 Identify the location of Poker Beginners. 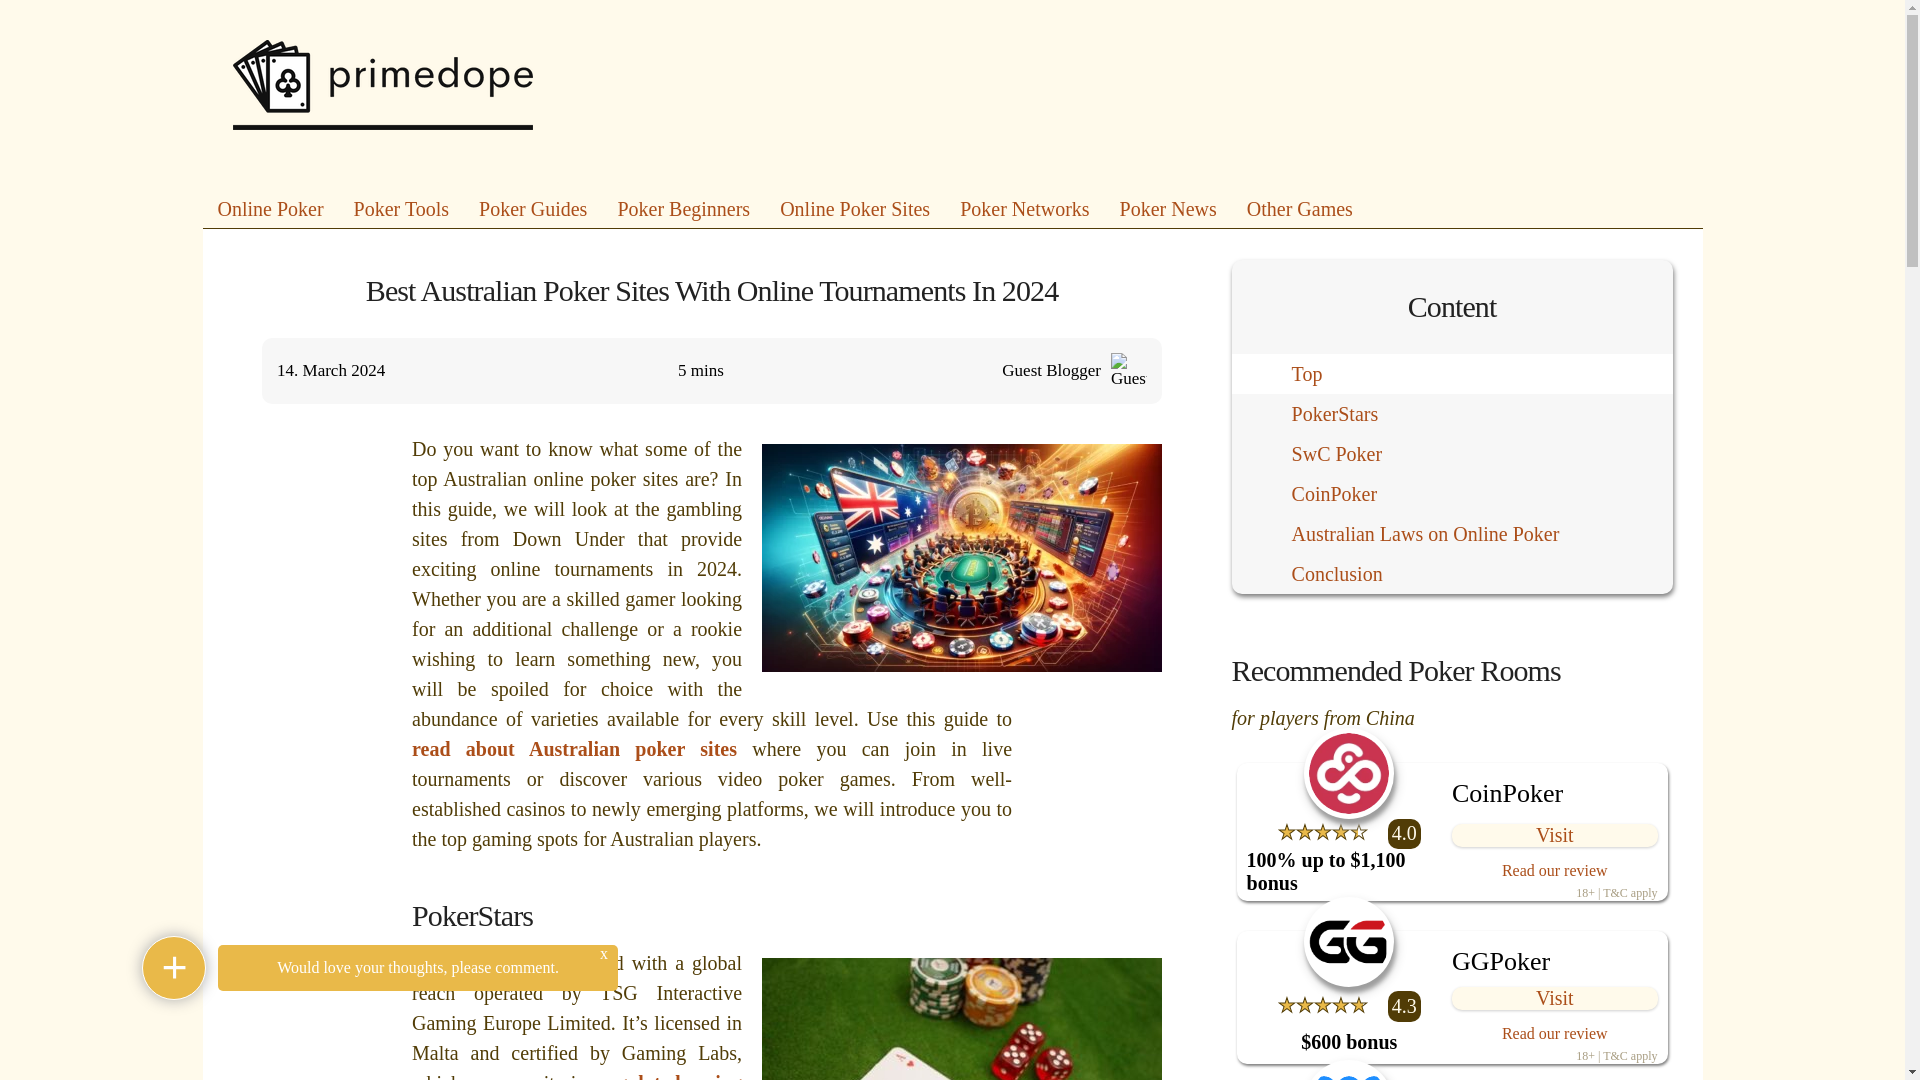
(683, 208).